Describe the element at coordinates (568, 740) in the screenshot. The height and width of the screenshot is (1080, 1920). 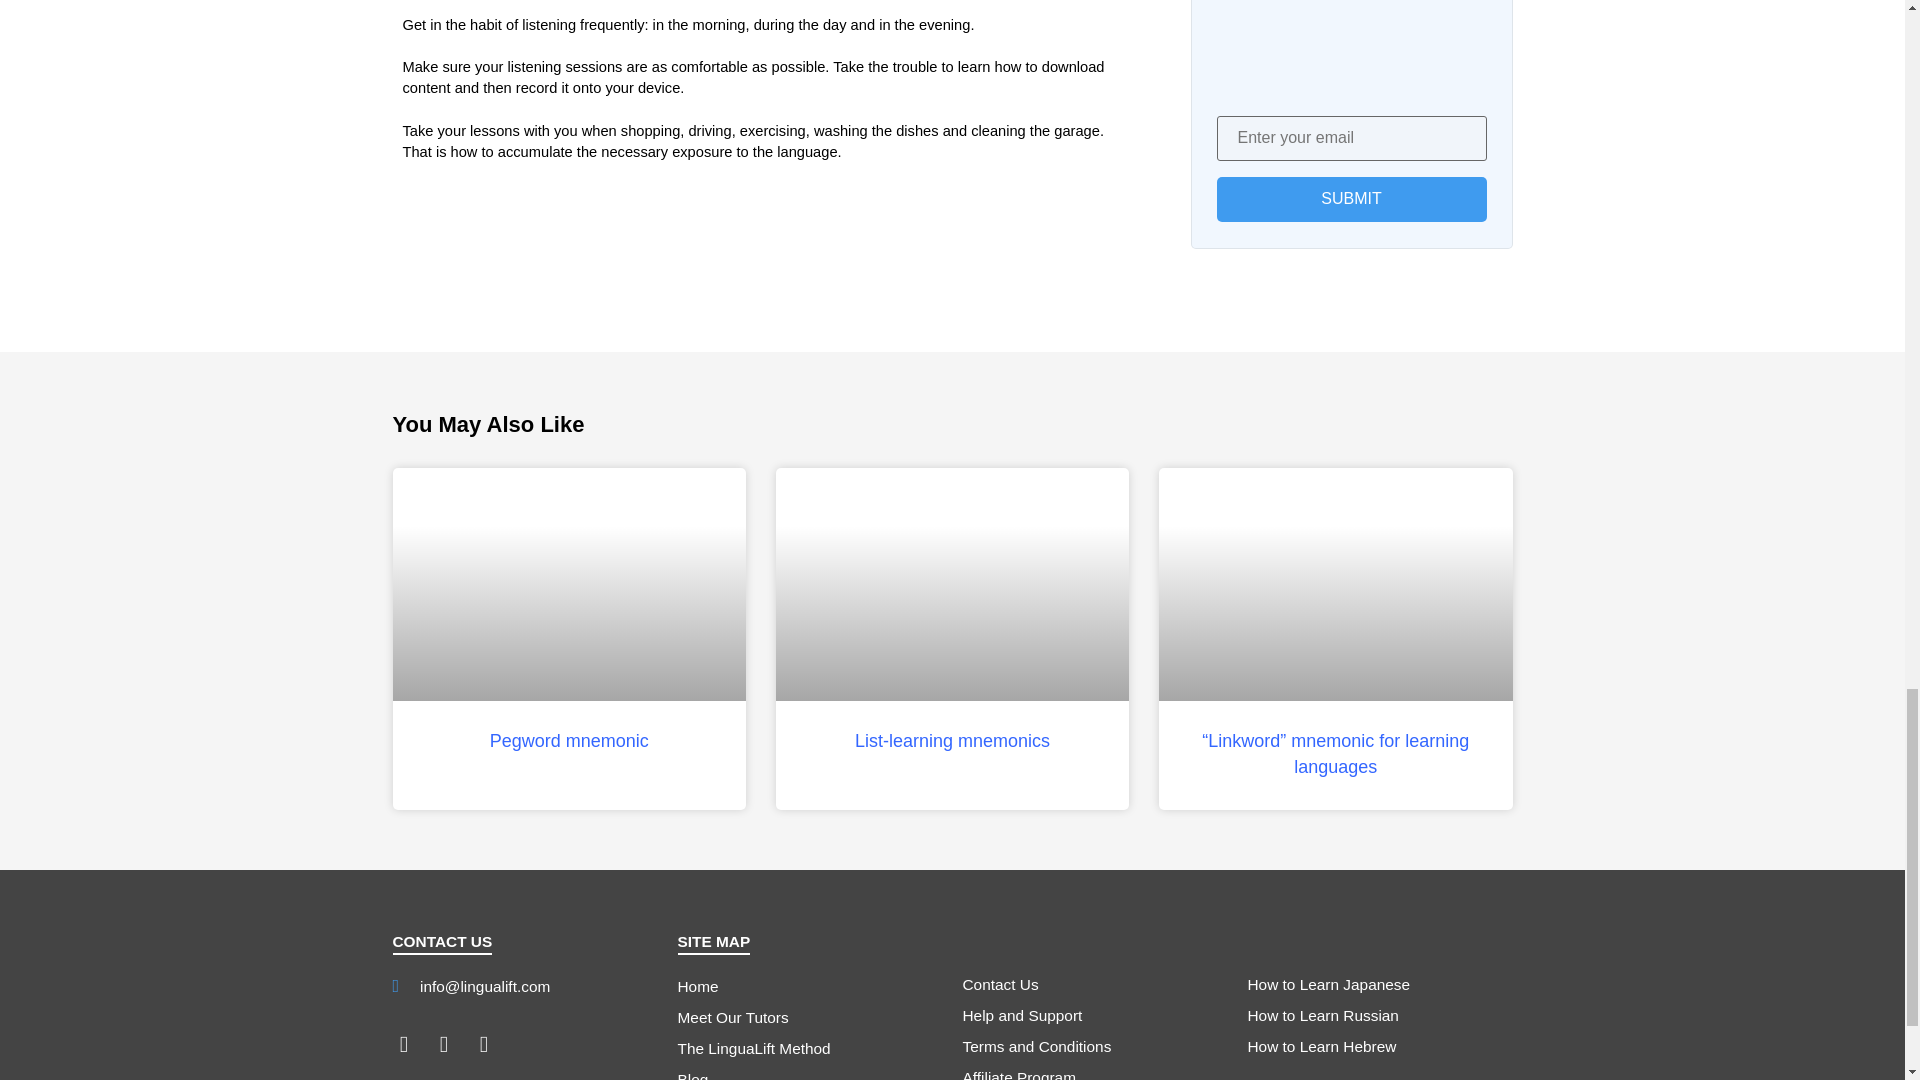
I see `Pegword mnemonic` at that location.